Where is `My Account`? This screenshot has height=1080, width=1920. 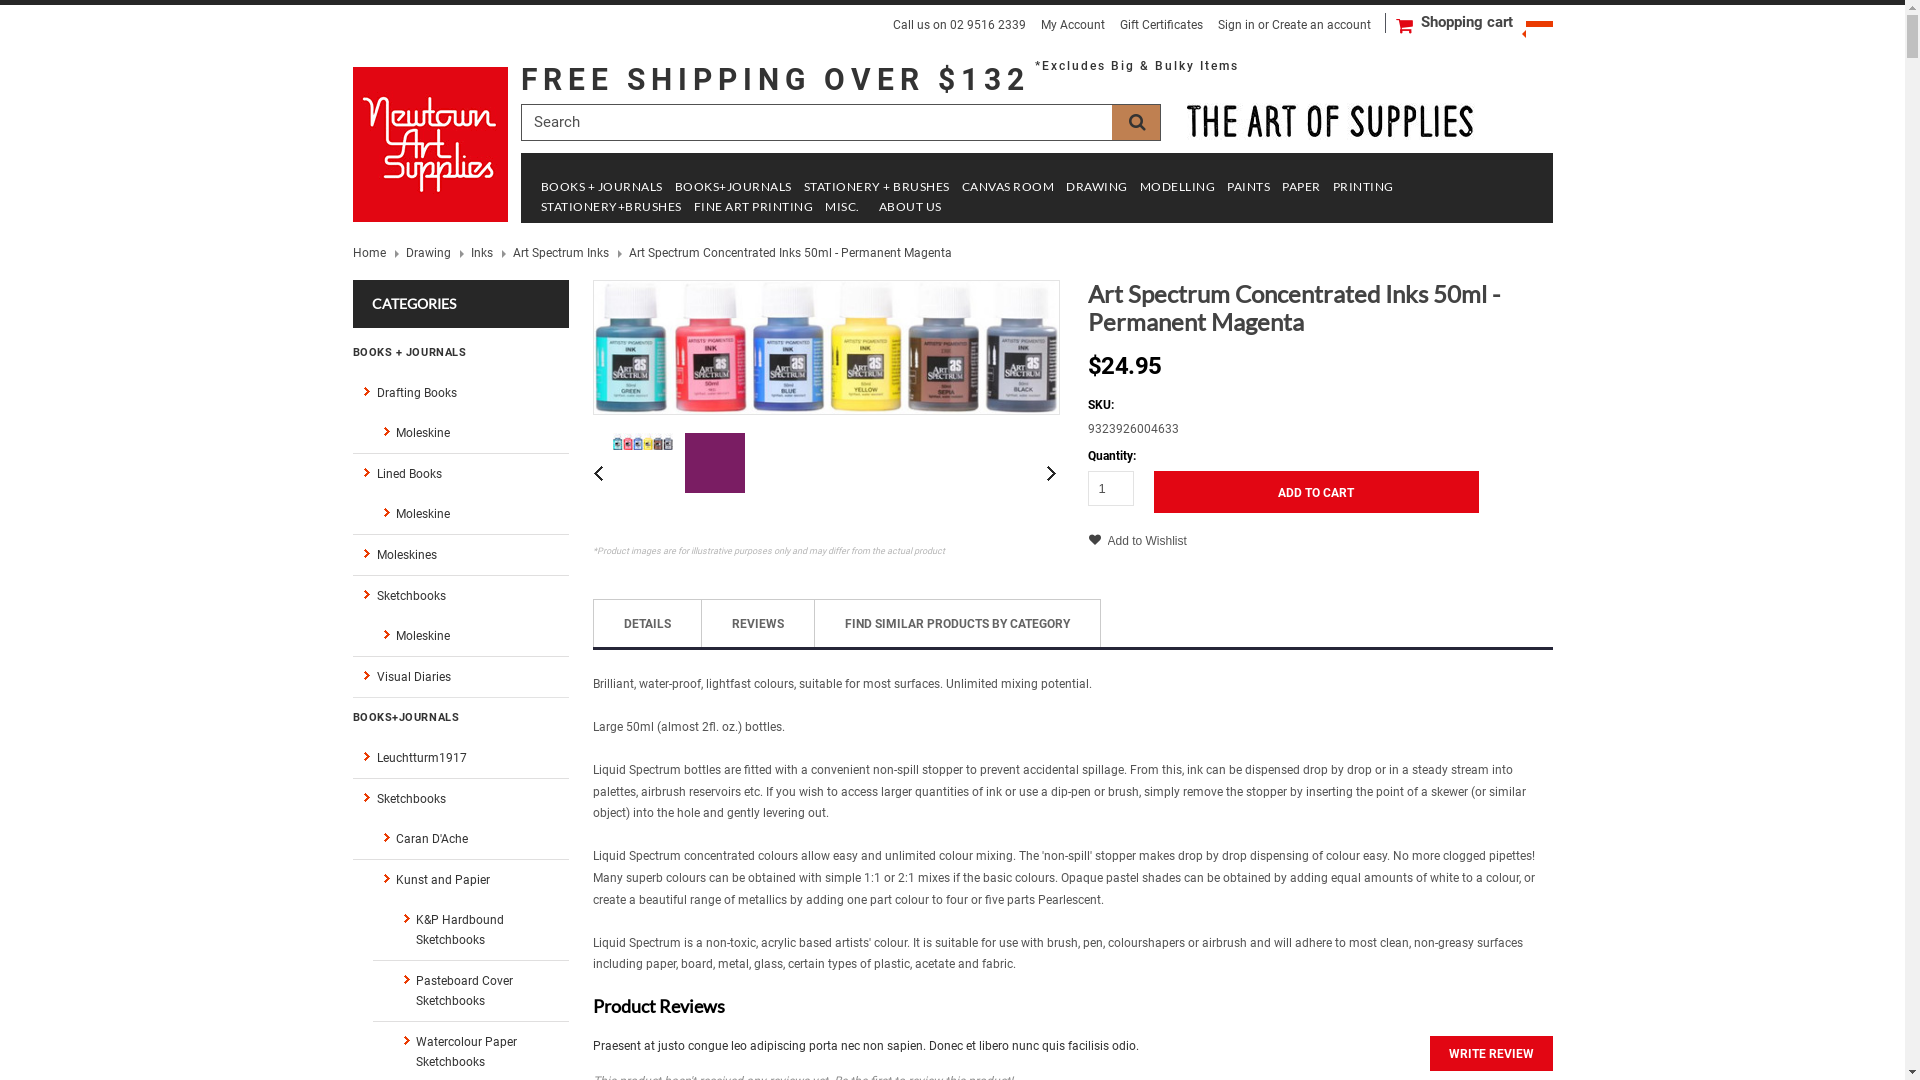
My Account is located at coordinates (1072, 25).